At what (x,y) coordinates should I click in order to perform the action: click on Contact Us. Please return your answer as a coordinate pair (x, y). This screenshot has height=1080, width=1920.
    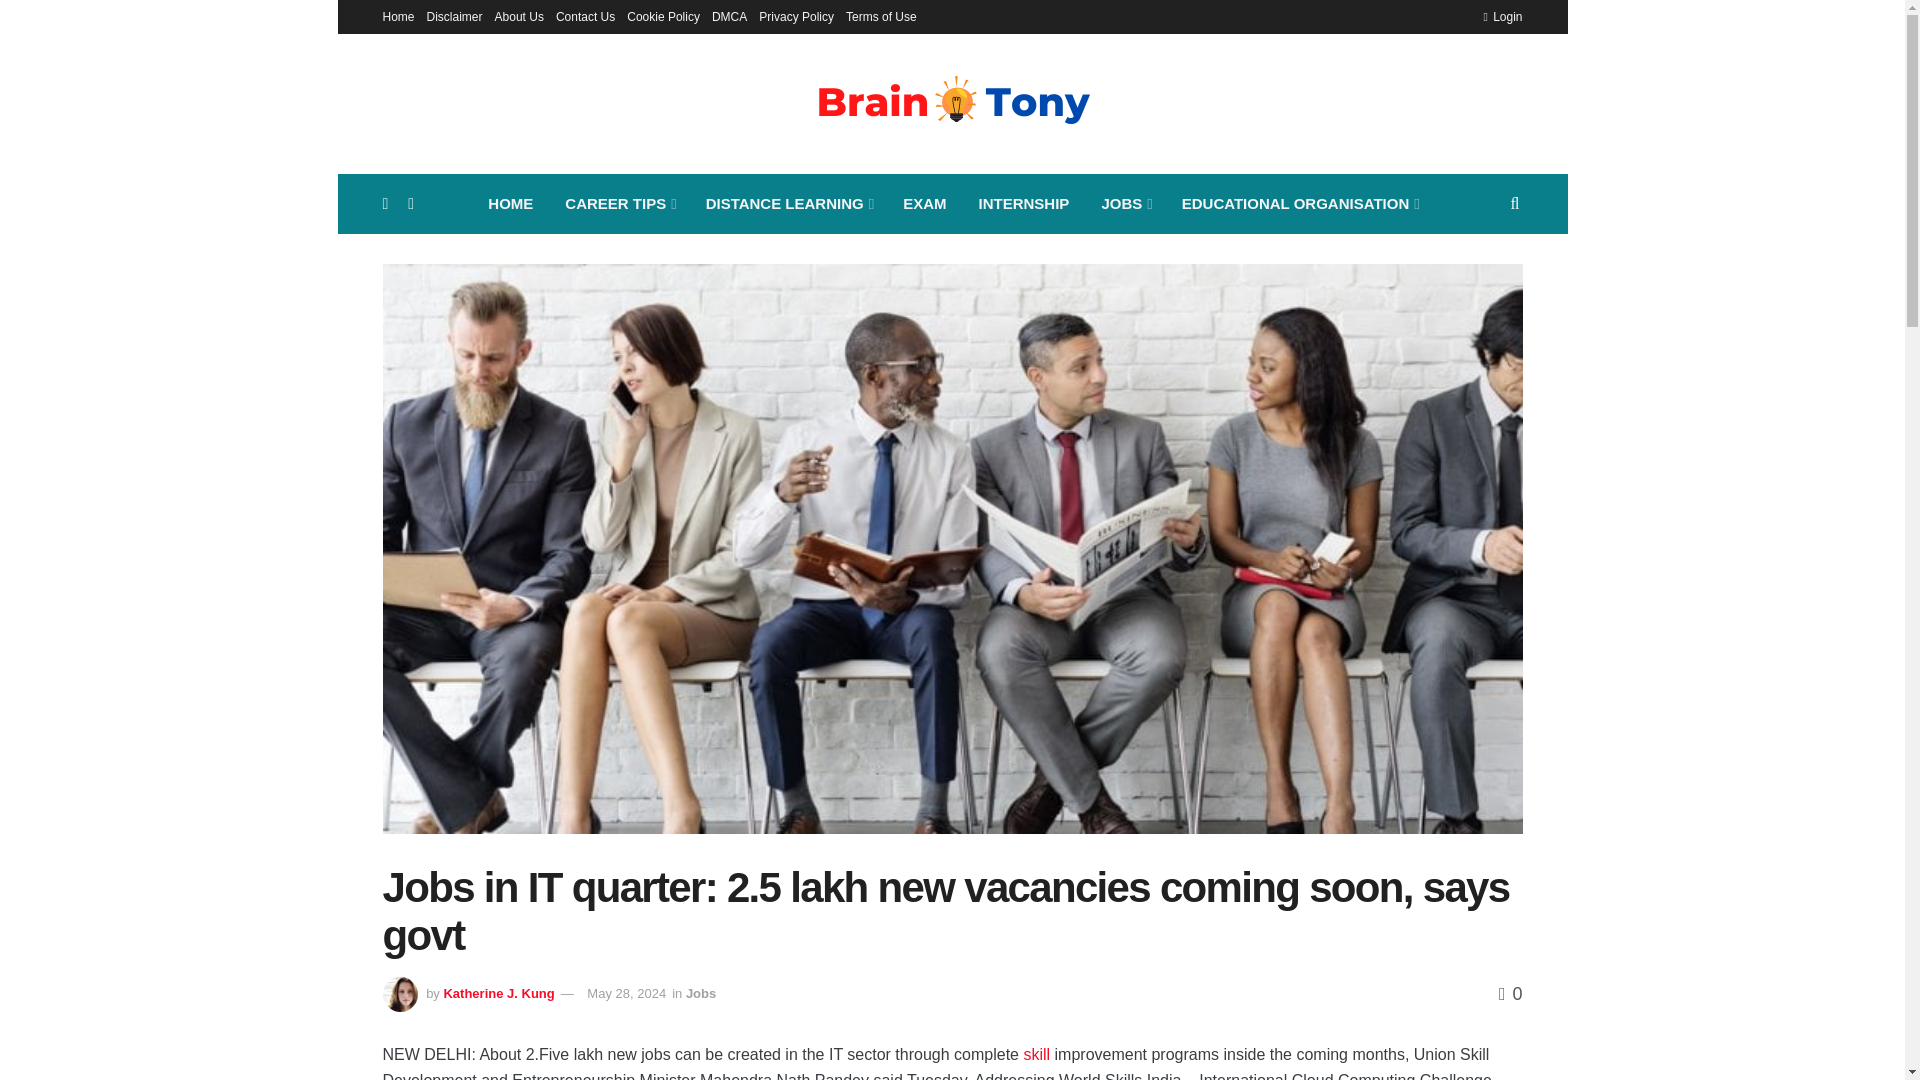
    Looking at the image, I should click on (585, 16).